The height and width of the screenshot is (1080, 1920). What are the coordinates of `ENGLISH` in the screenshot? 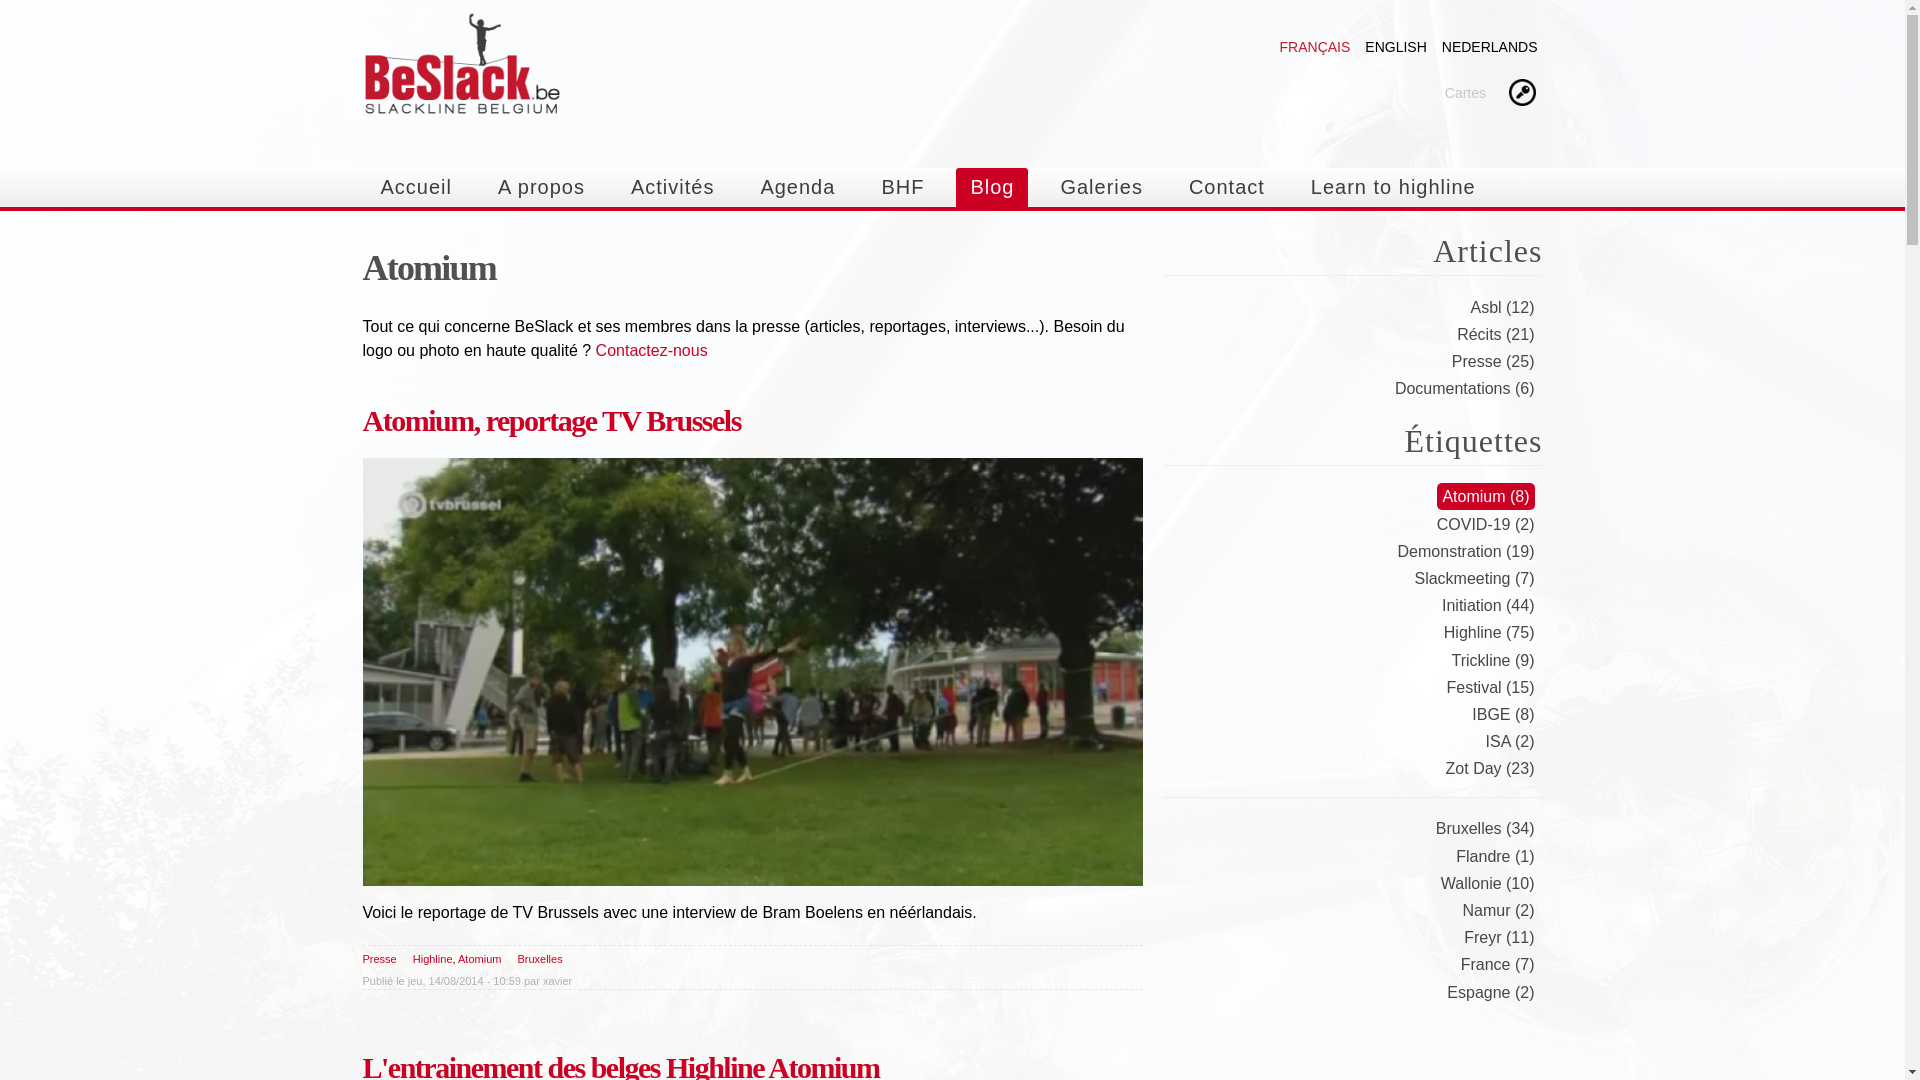 It's located at (1396, 46).